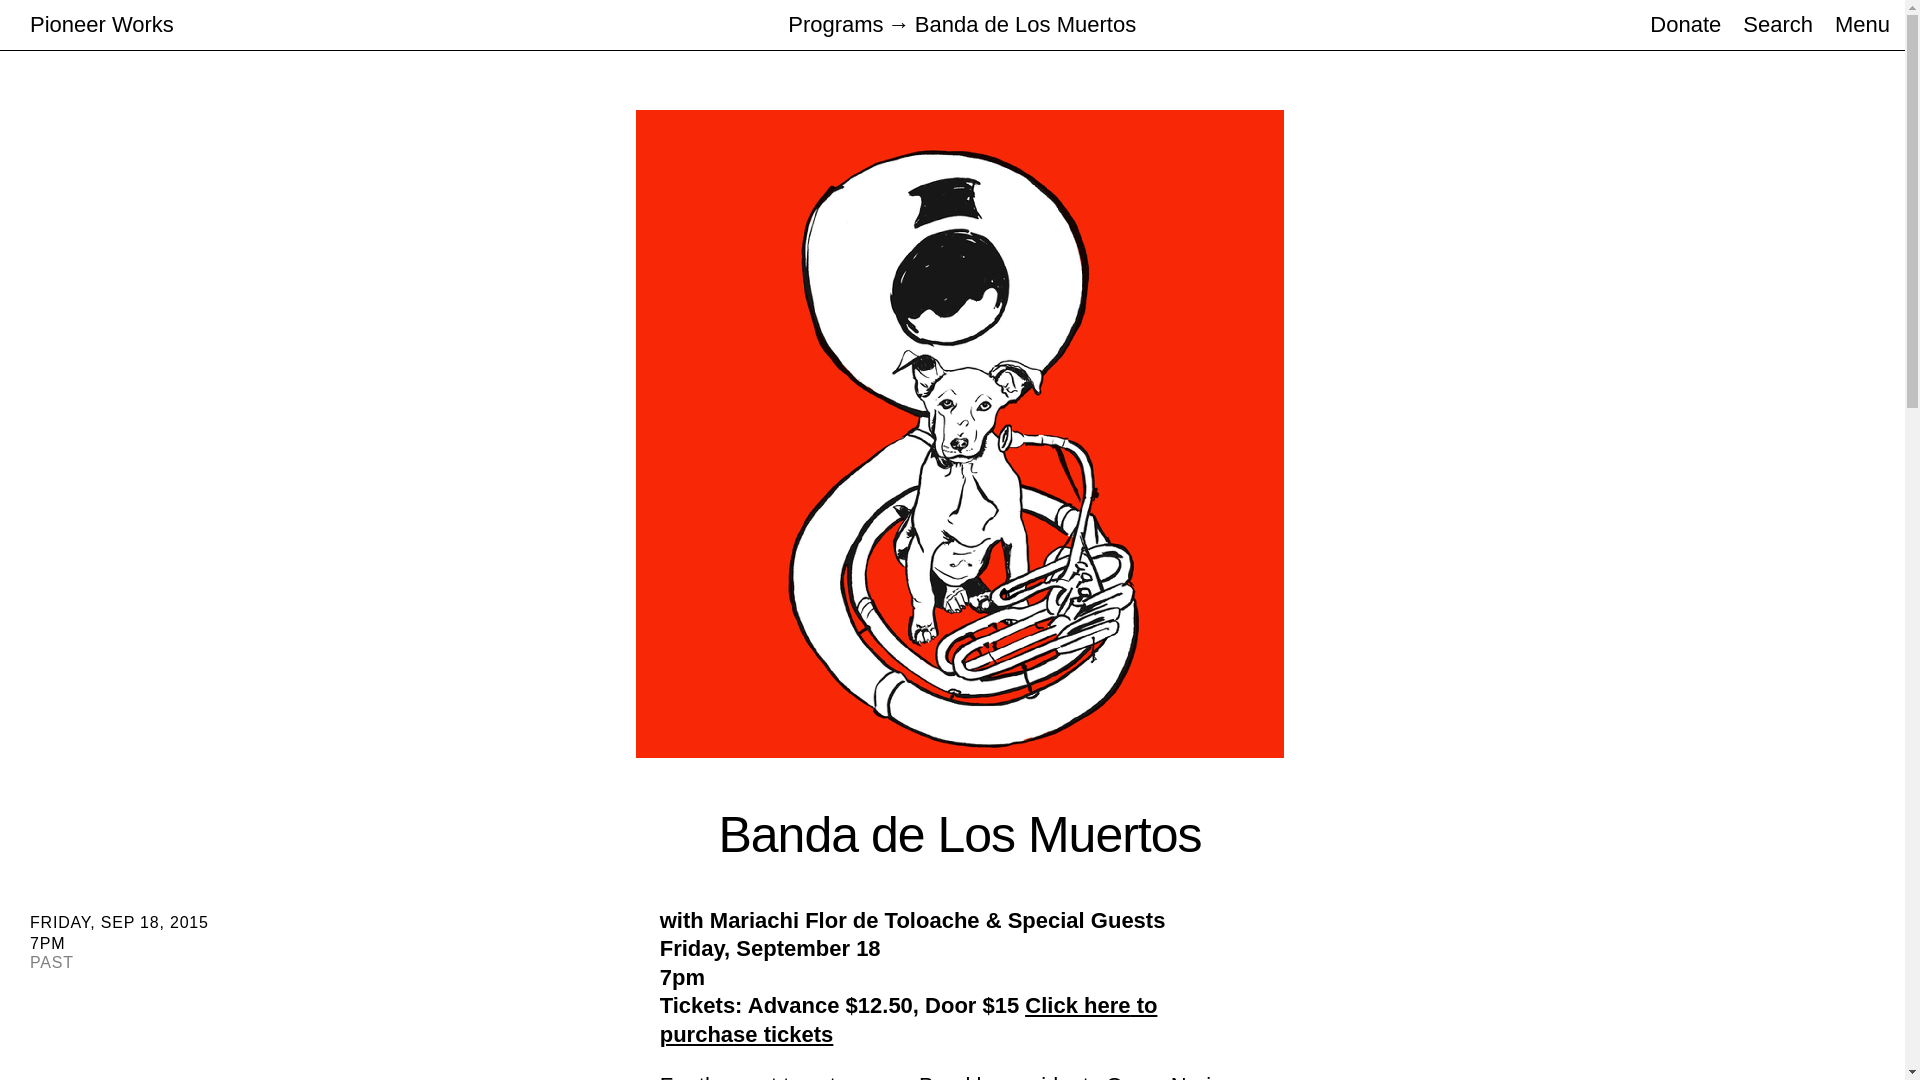 This screenshot has height=1080, width=1920. I want to click on Menu, so click(1862, 24).